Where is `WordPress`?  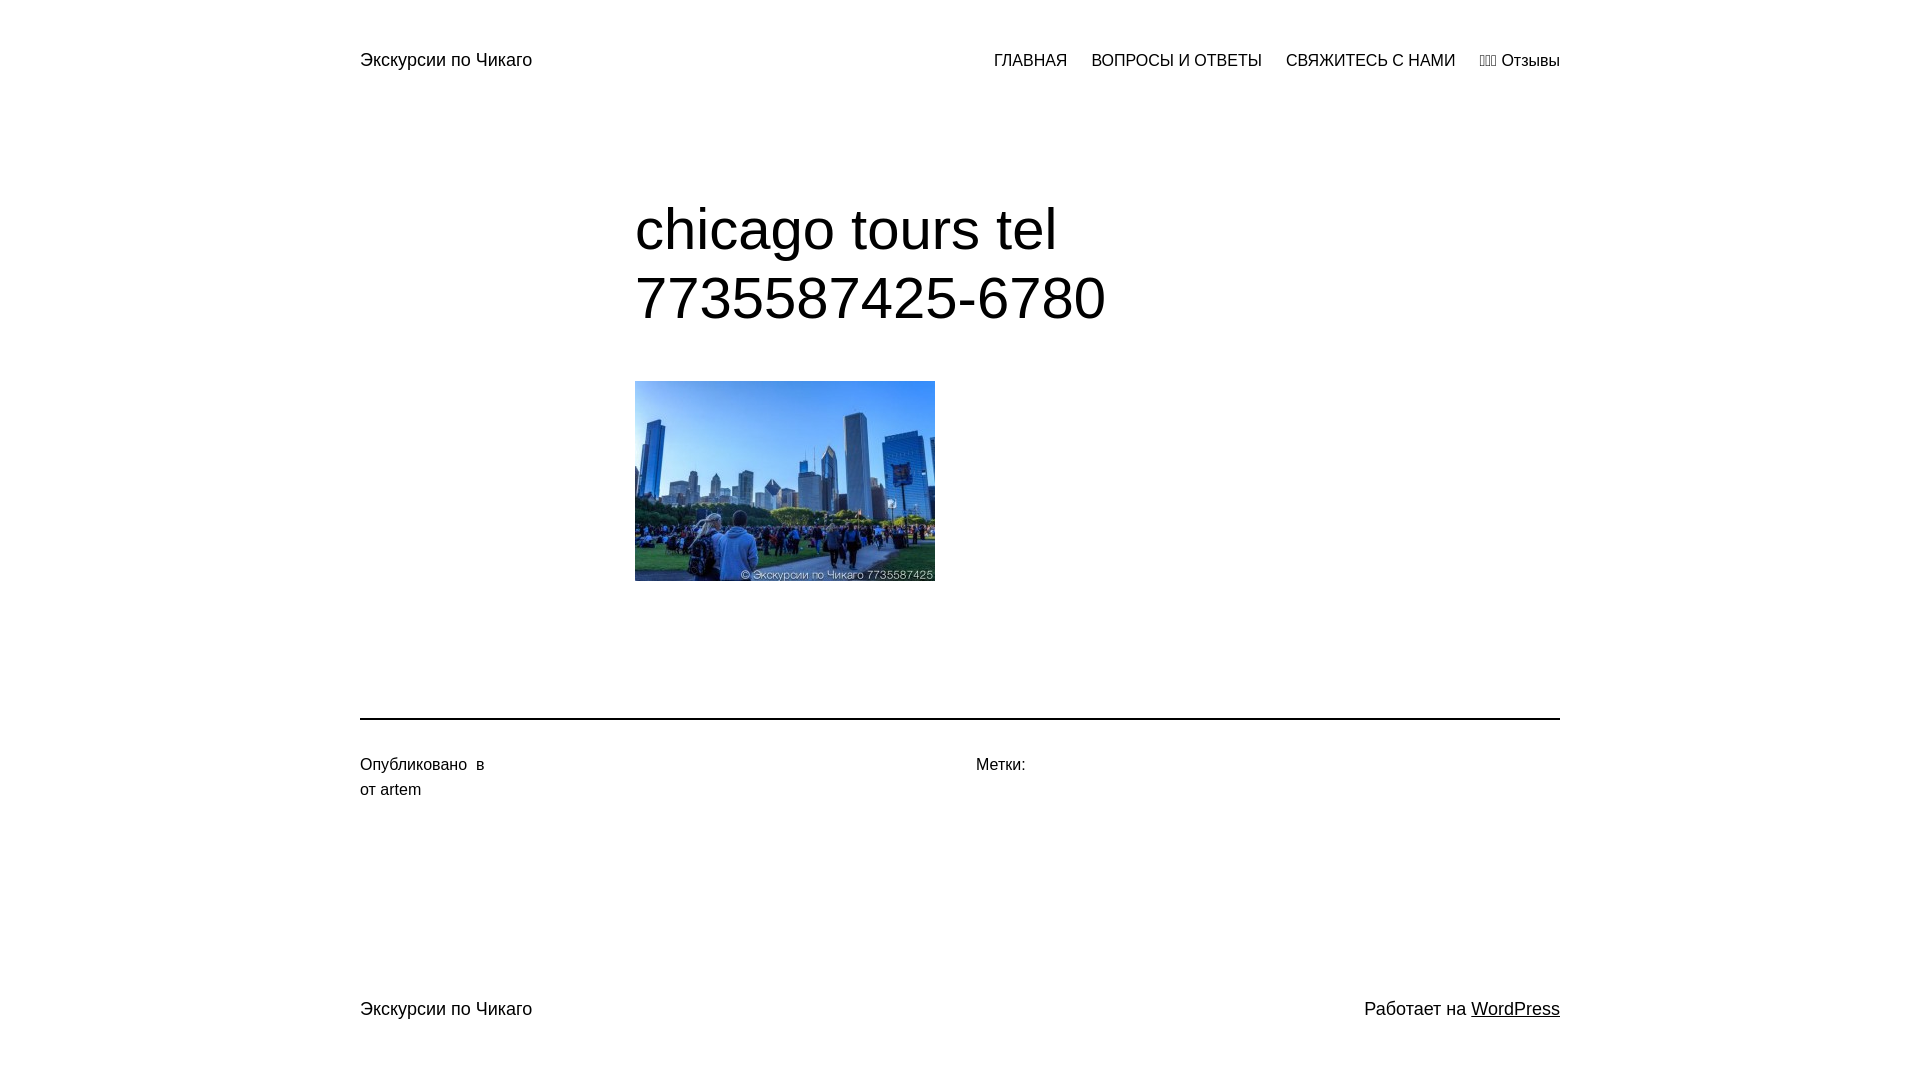
WordPress is located at coordinates (1516, 1009).